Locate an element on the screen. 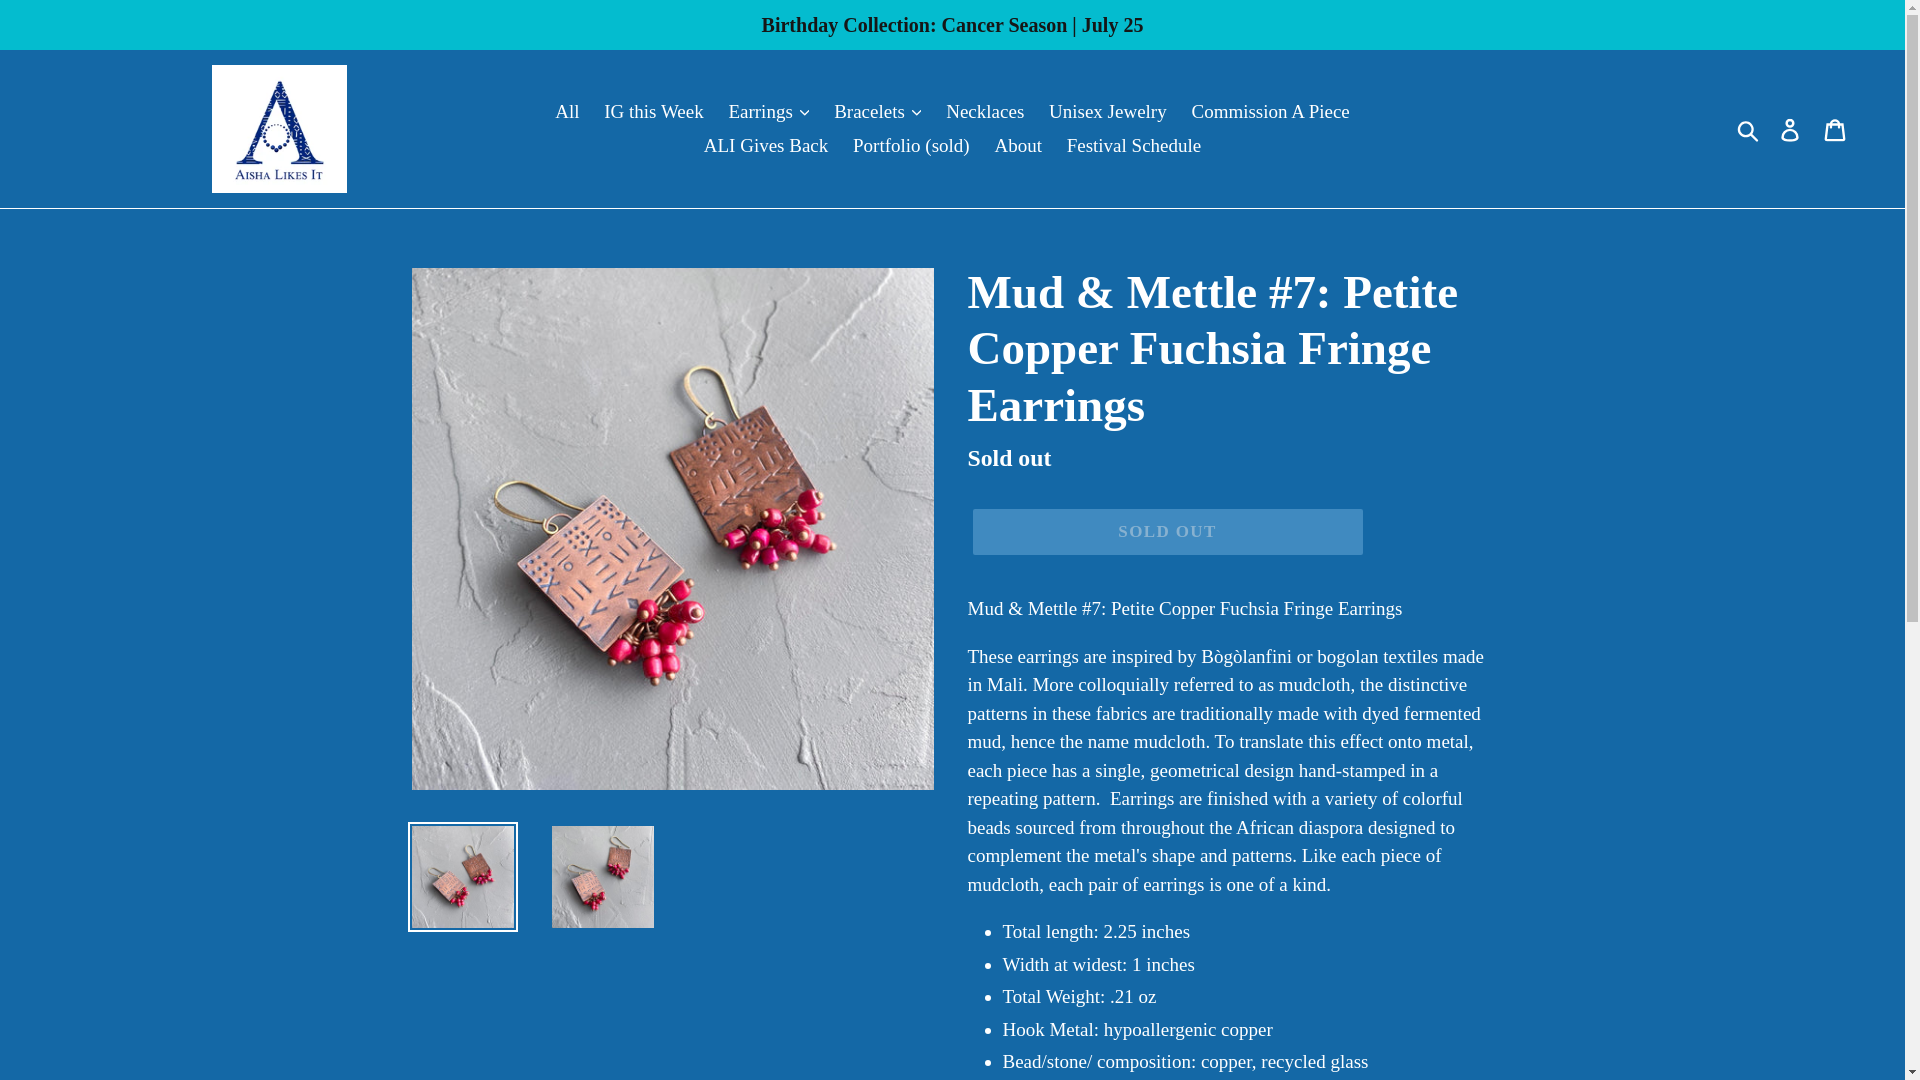 This screenshot has height=1080, width=1920. Submit is located at coordinates (1749, 129).